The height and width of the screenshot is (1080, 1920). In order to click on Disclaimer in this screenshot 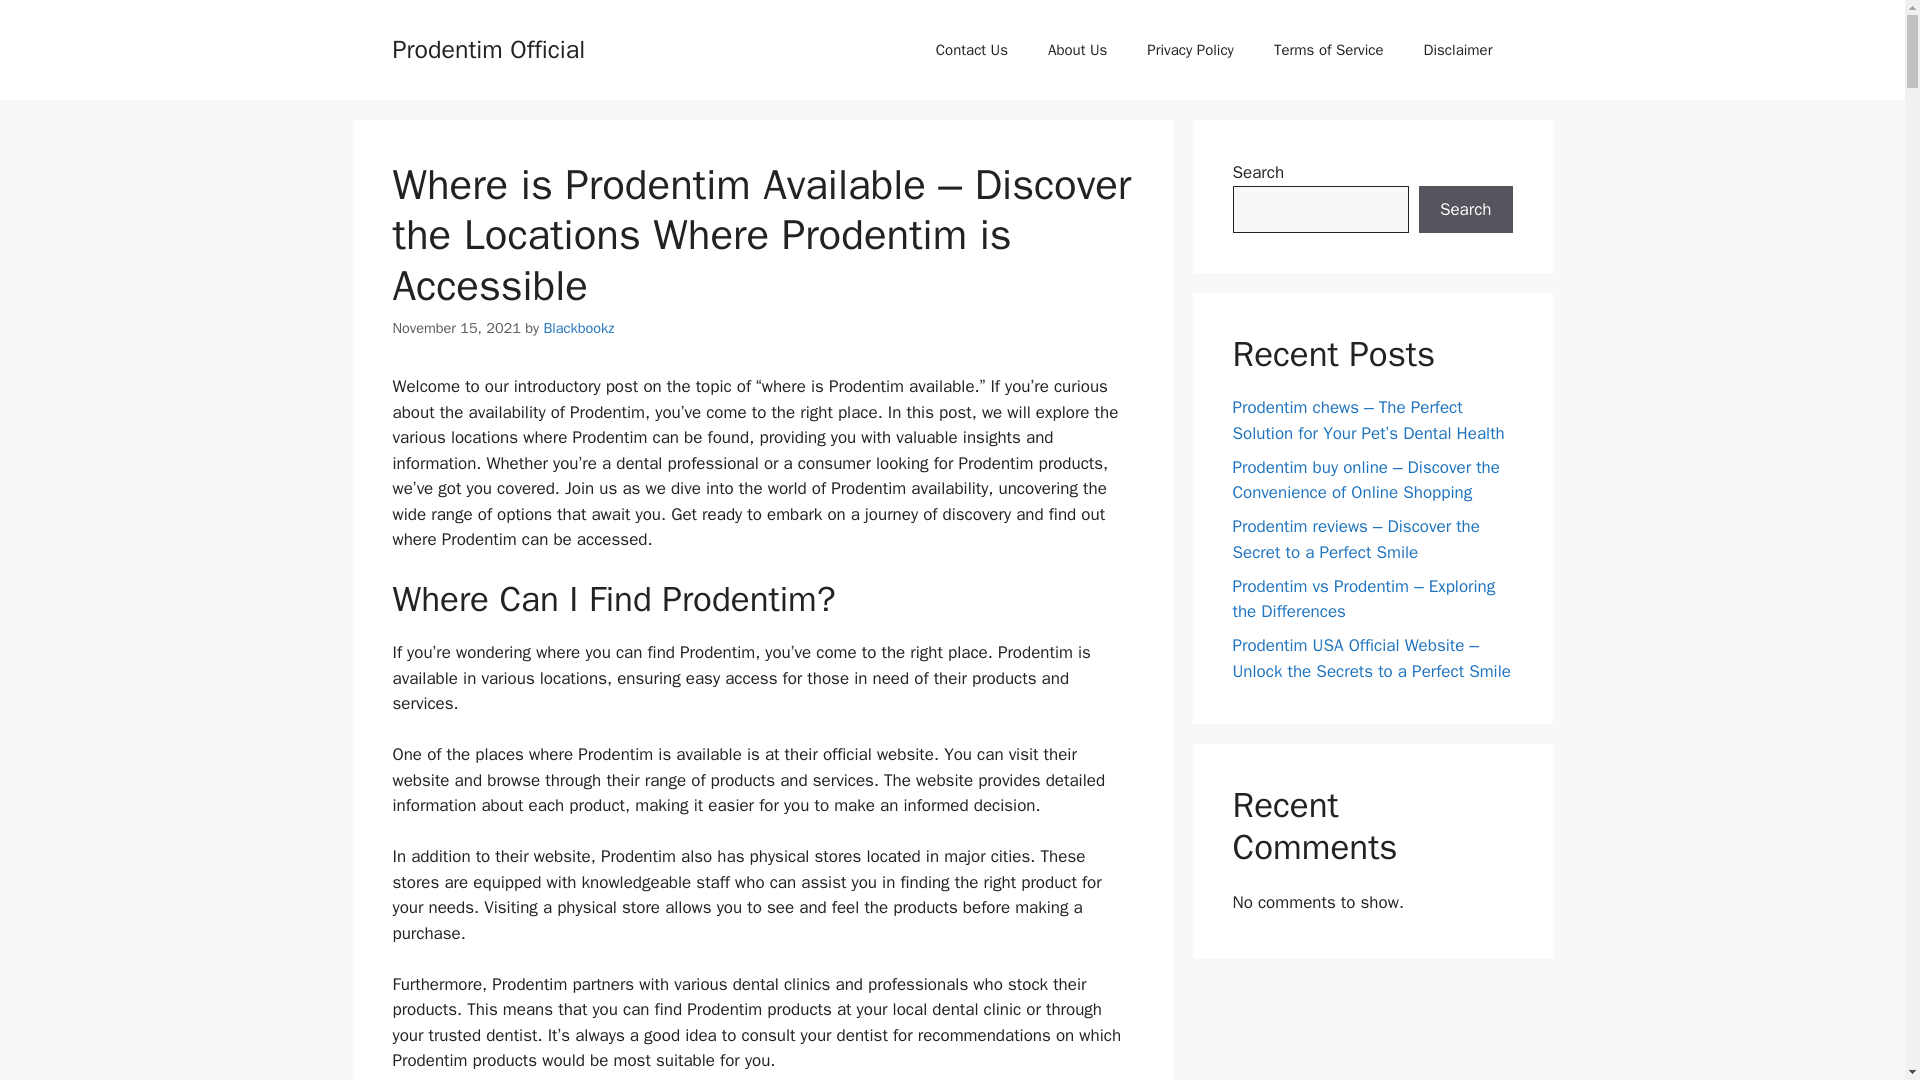, I will do `click(1458, 50)`.